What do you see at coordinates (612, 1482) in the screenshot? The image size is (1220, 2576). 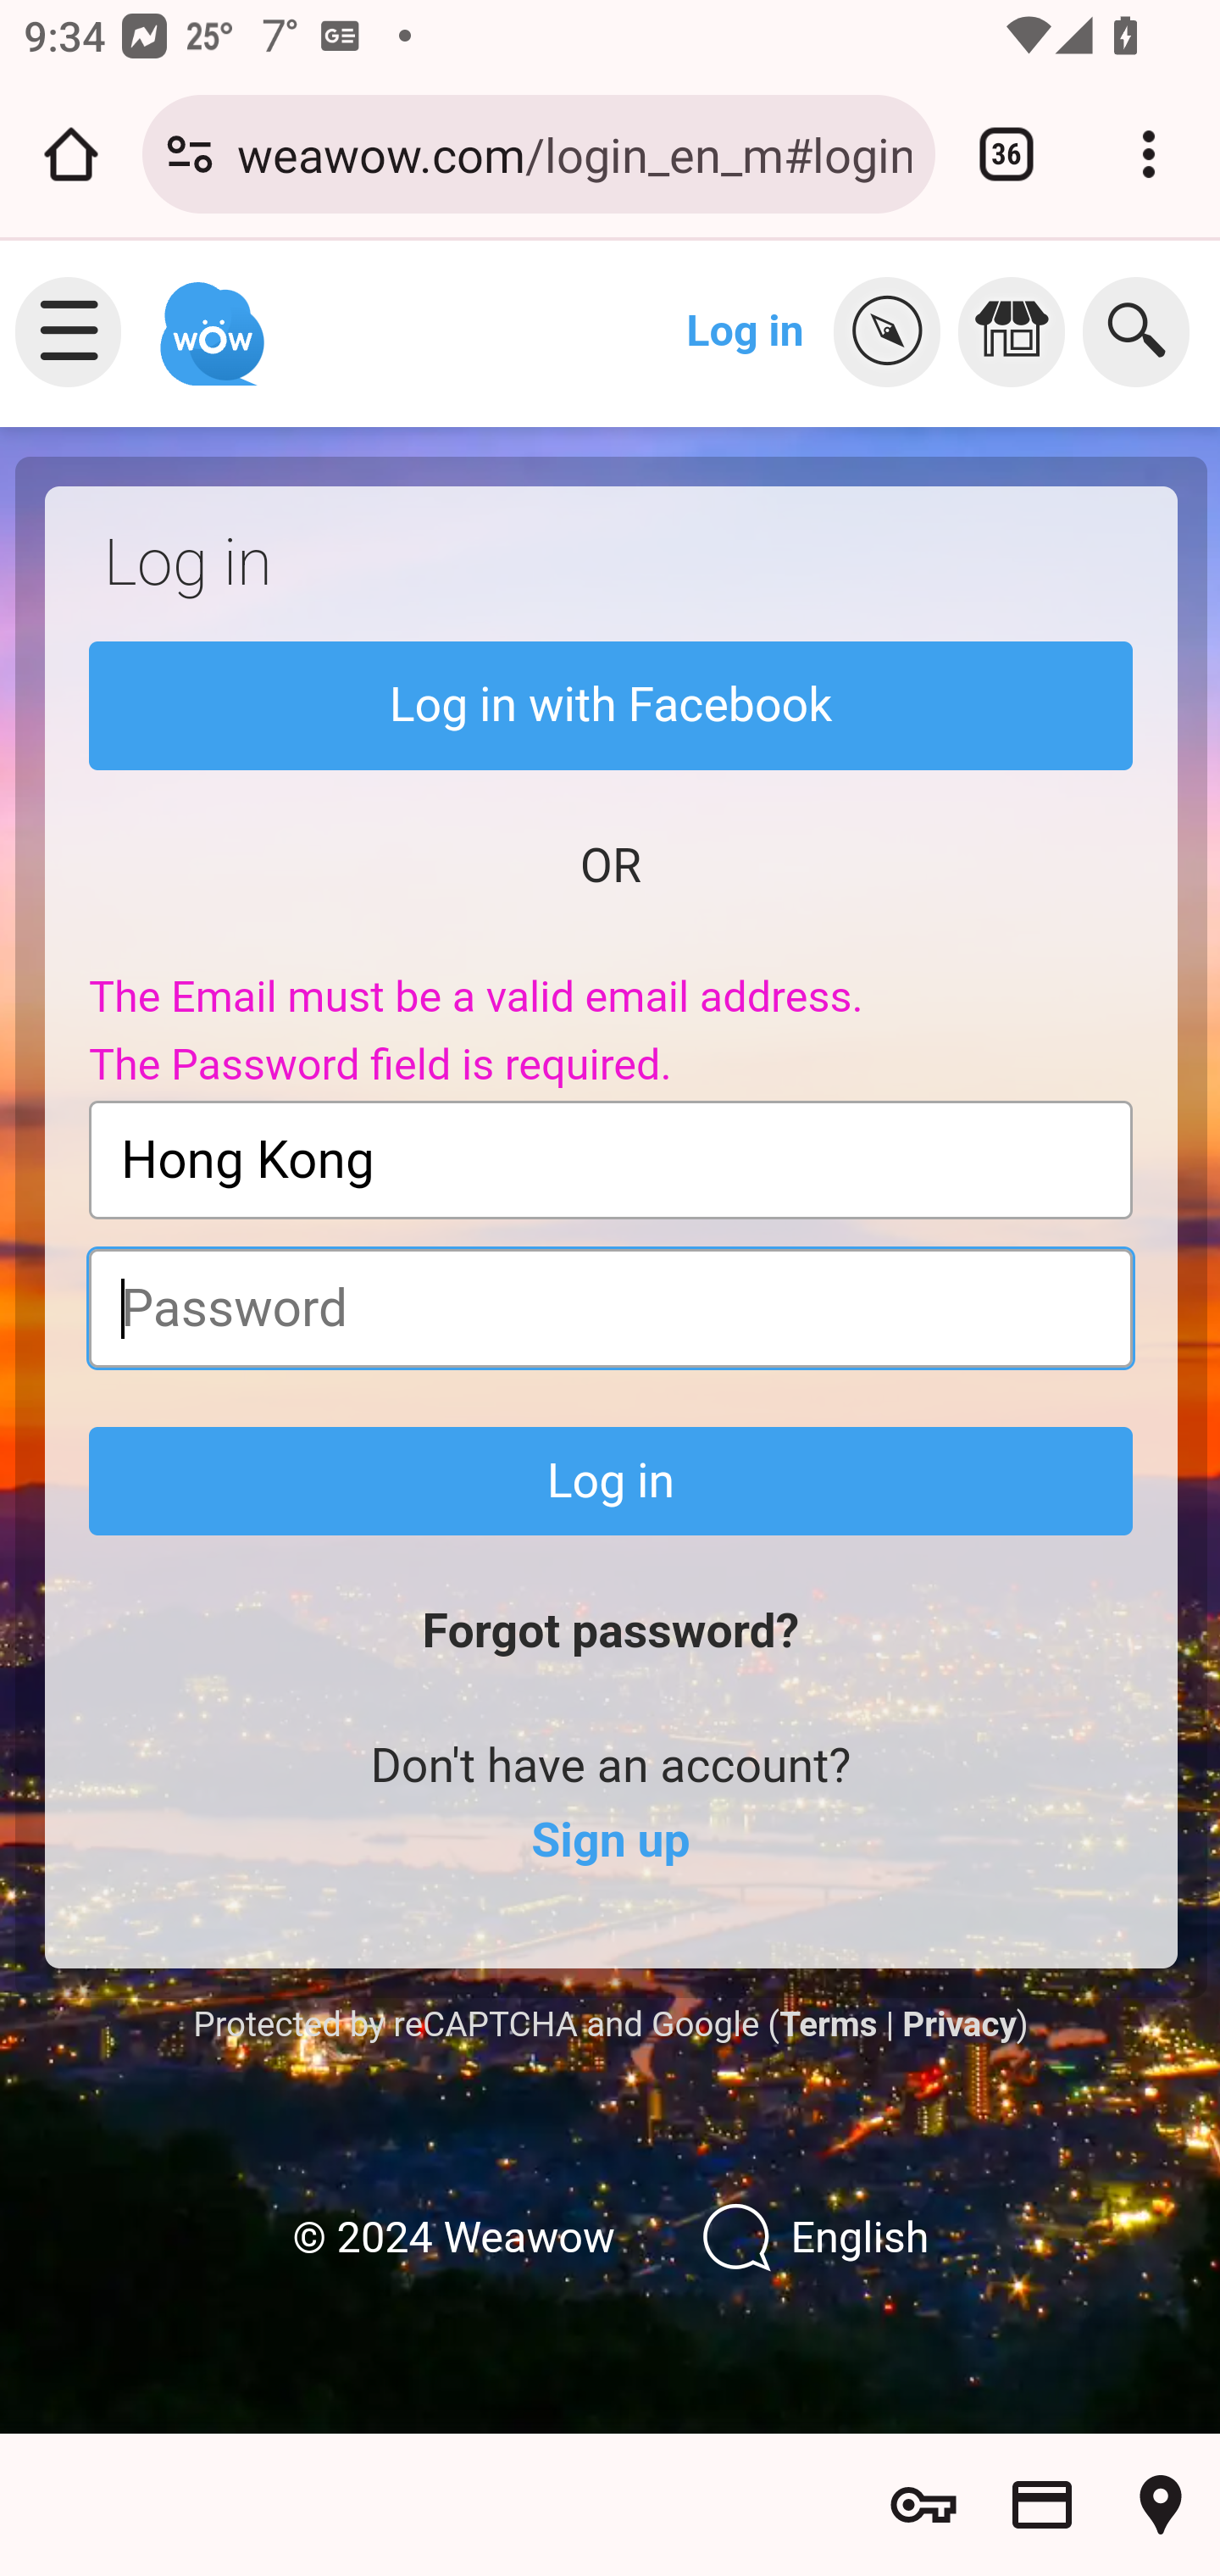 I see `Log in` at bounding box center [612, 1482].